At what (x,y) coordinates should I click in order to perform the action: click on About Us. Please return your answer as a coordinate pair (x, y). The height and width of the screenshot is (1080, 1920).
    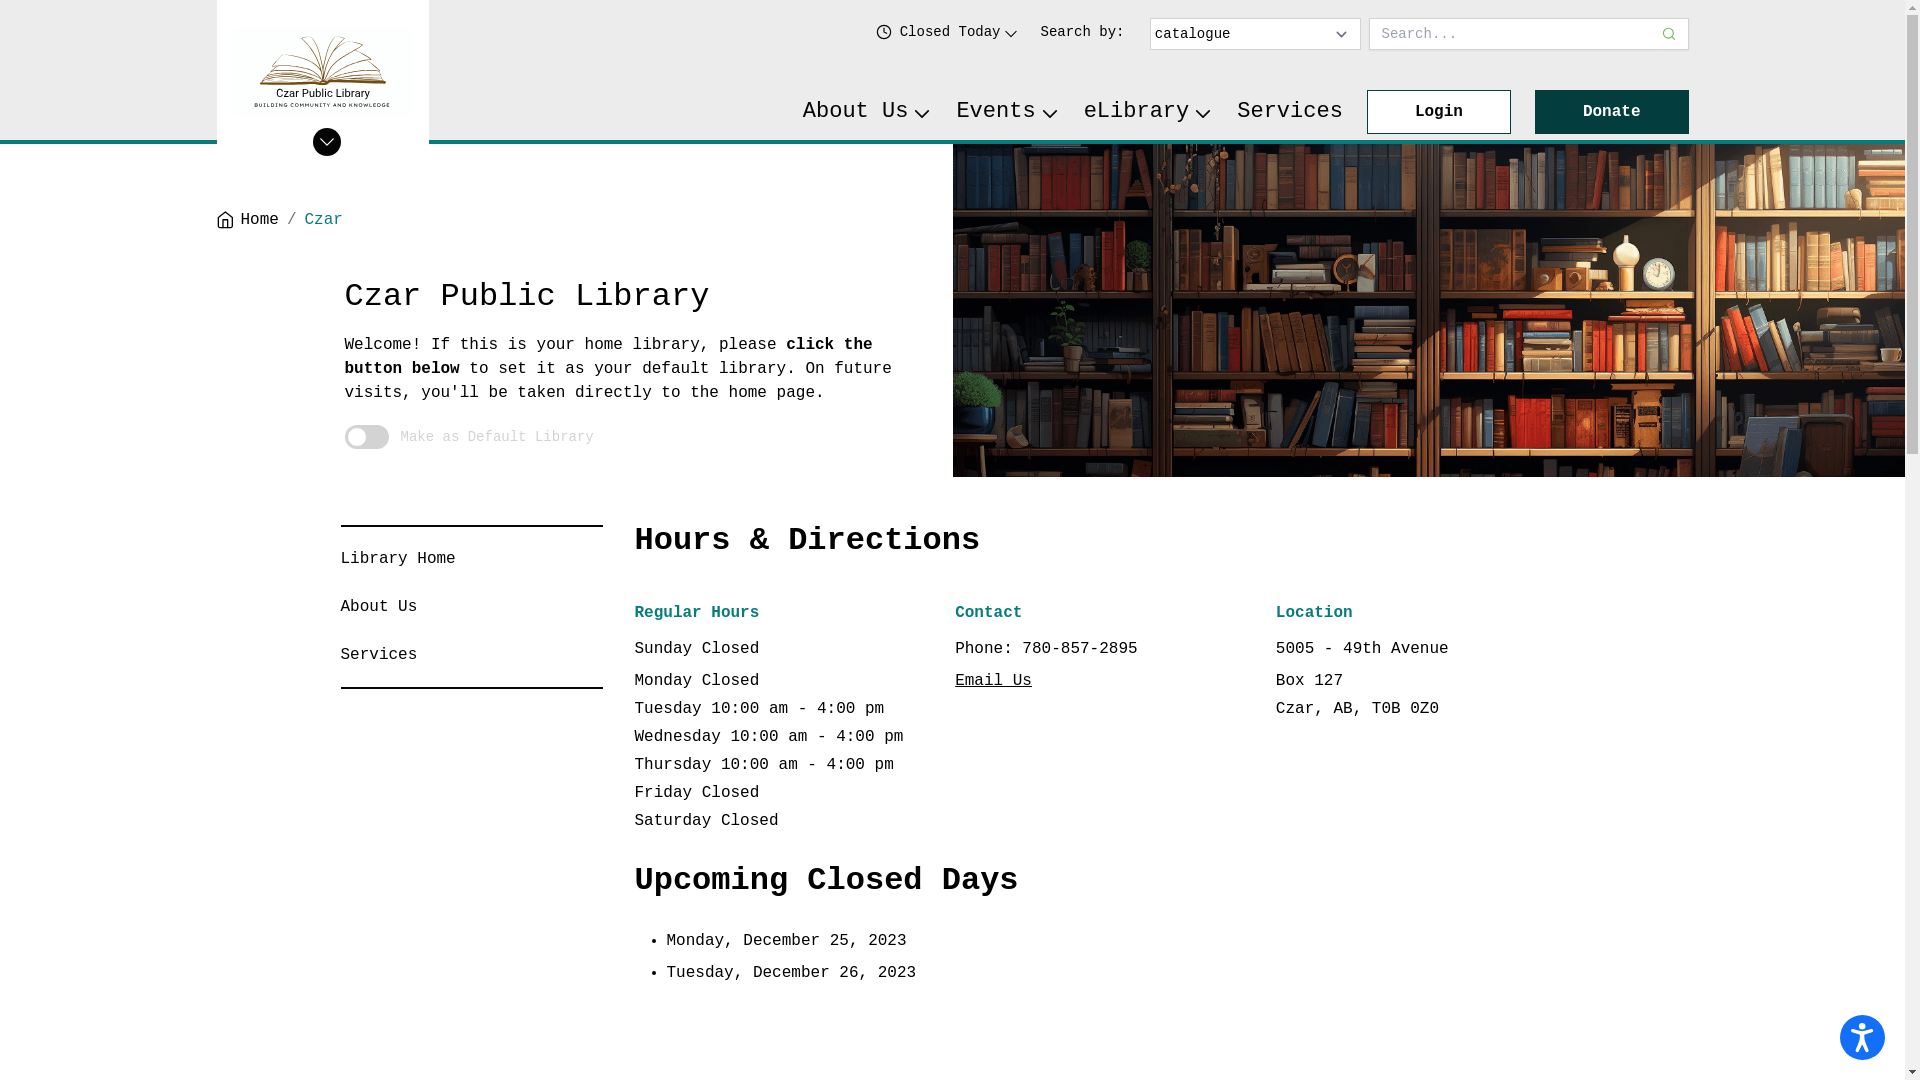
    Looking at the image, I should click on (868, 112).